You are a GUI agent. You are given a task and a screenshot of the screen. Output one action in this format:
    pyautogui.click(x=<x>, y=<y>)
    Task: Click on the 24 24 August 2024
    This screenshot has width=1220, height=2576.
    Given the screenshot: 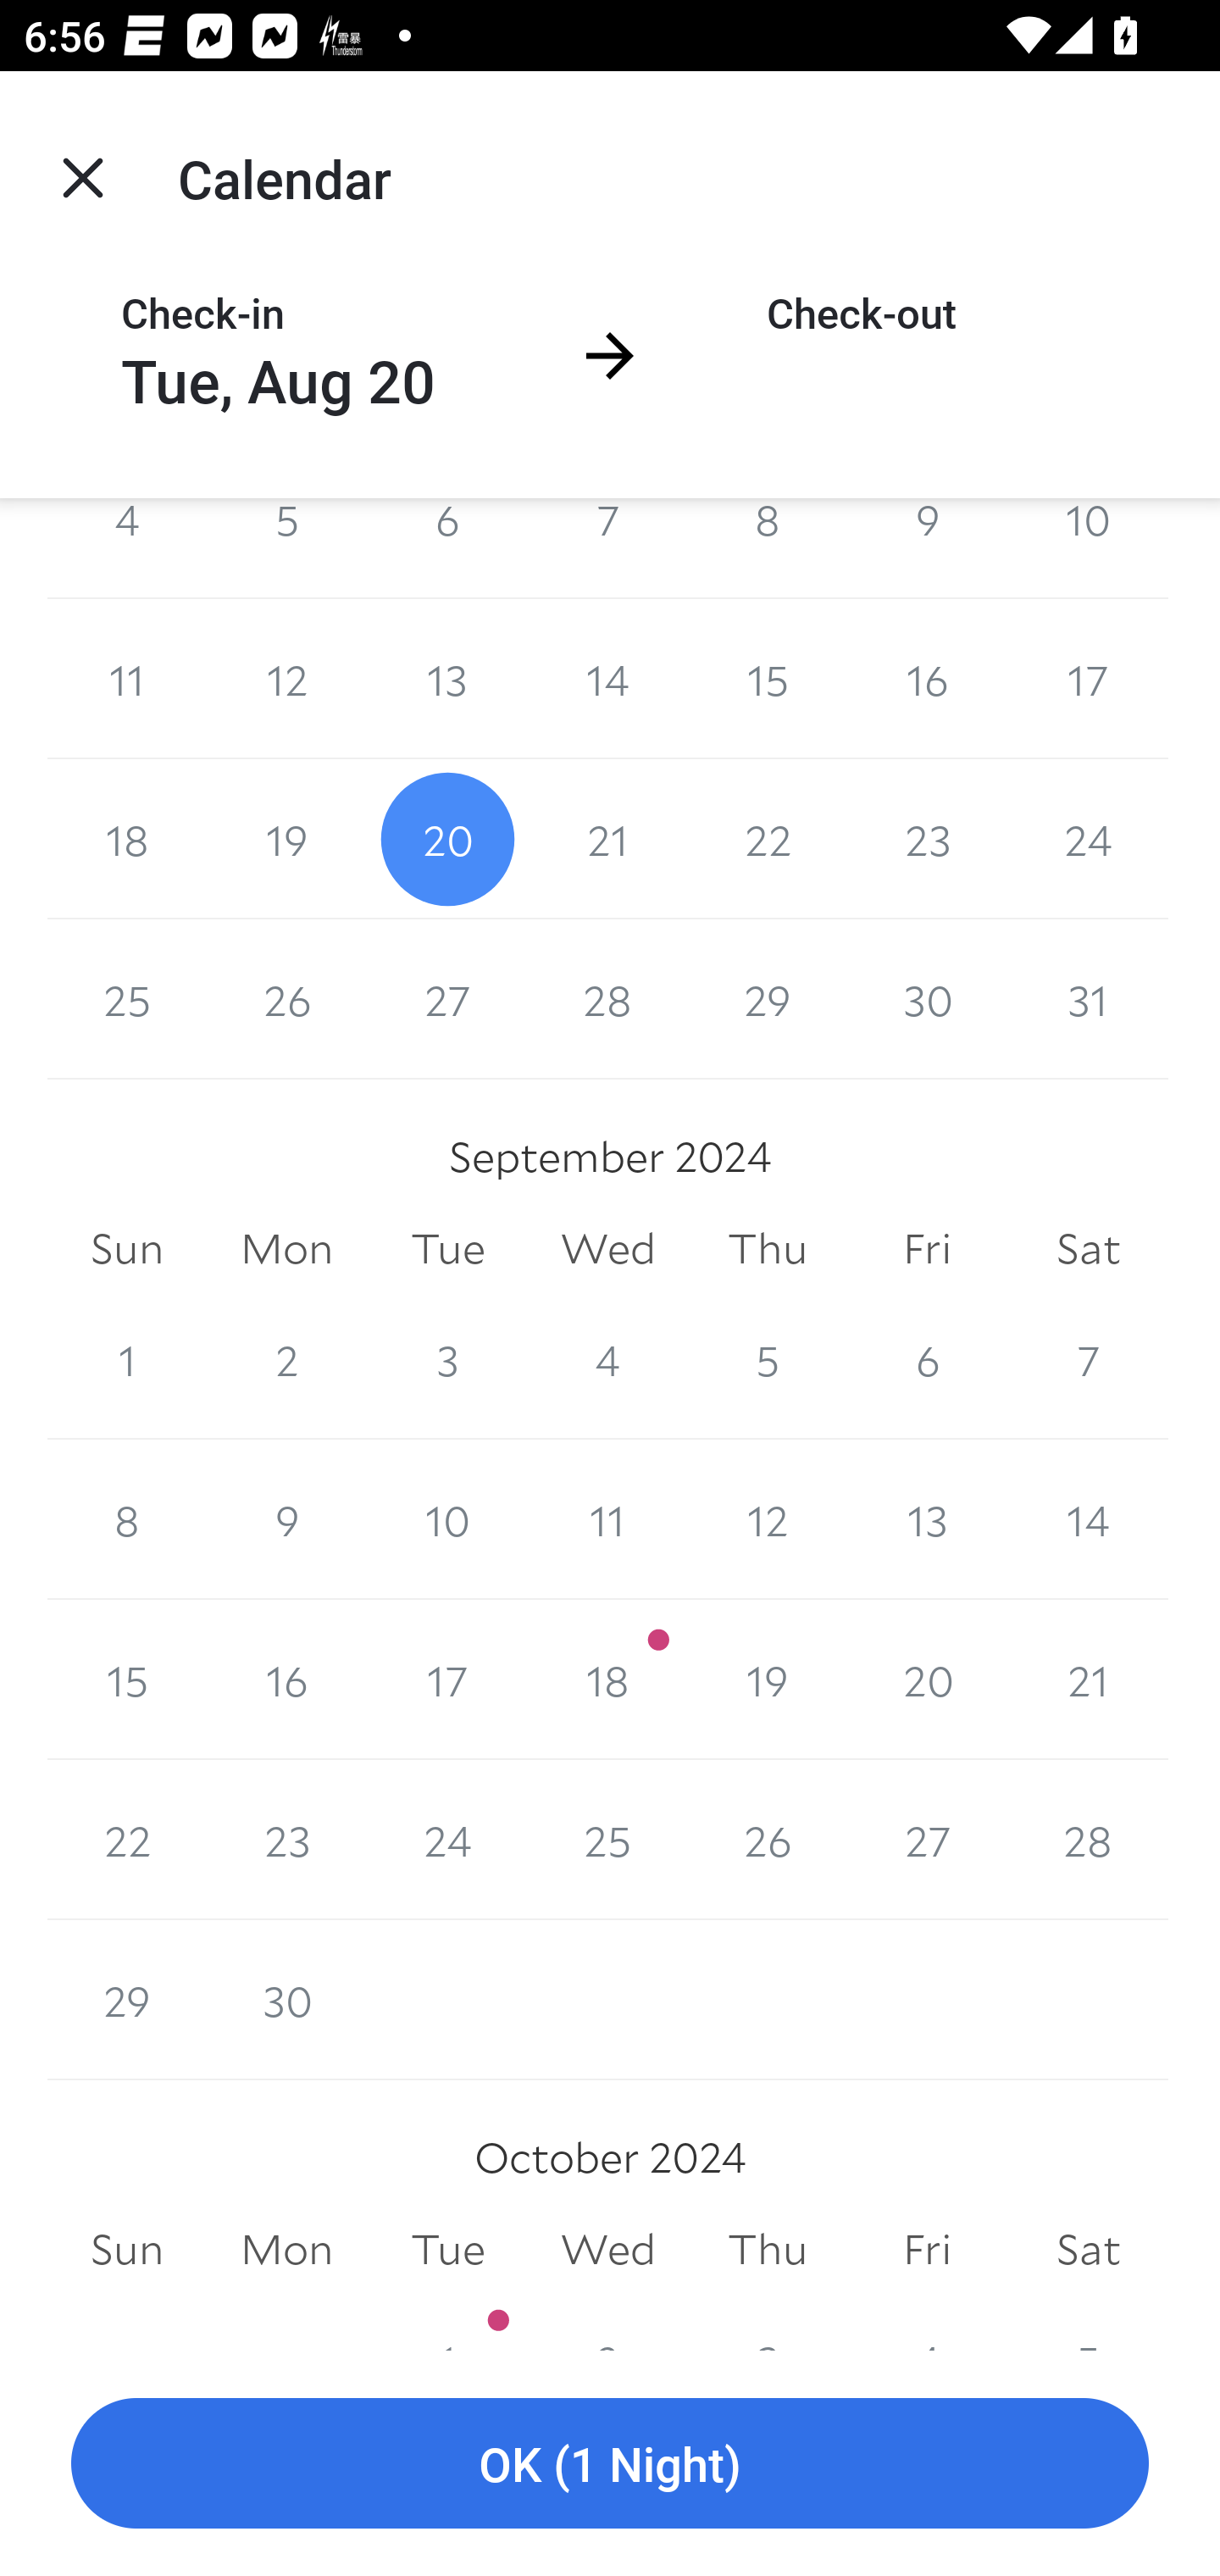 What is the action you would take?
    pyautogui.click(x=1088, y=839)
    